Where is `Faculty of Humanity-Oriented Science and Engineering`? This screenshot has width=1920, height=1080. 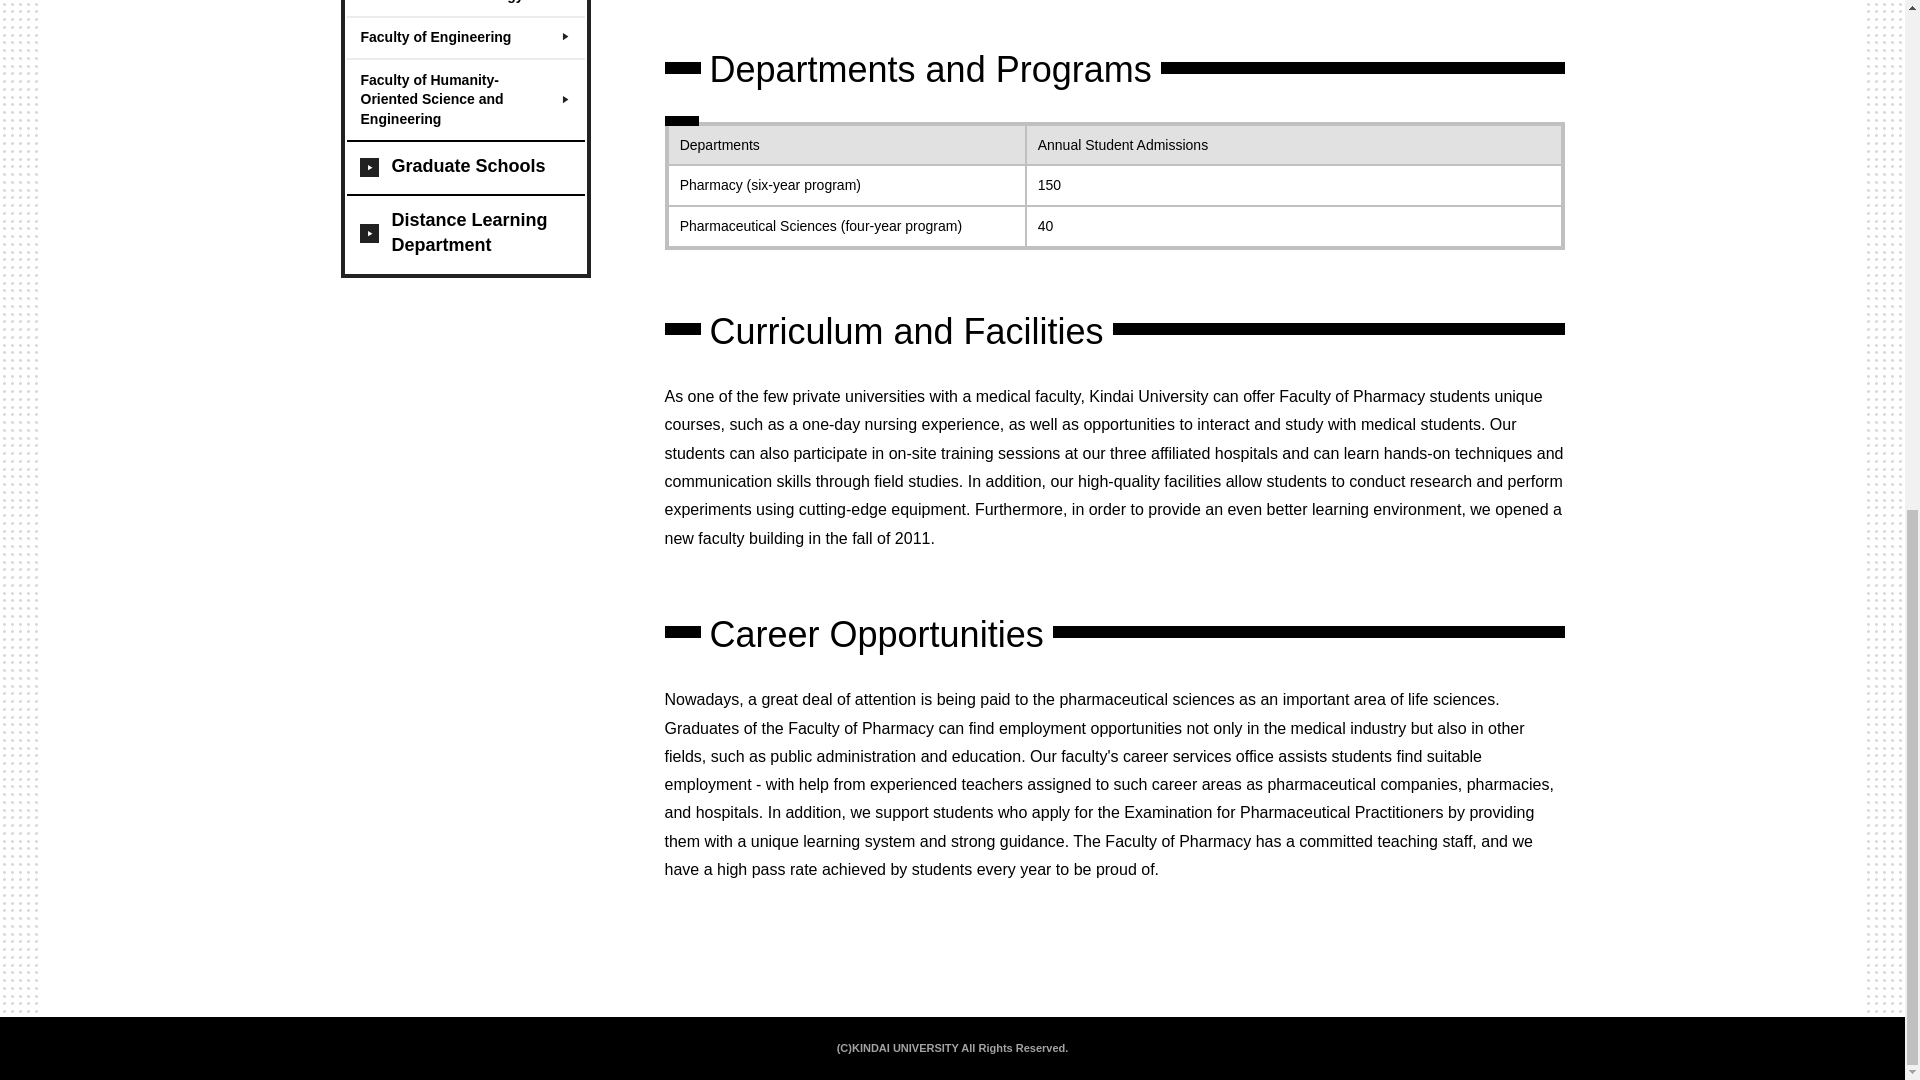 Faculty of Humanity-Oriented Science and Engineering is located at coordinates (464, 99).